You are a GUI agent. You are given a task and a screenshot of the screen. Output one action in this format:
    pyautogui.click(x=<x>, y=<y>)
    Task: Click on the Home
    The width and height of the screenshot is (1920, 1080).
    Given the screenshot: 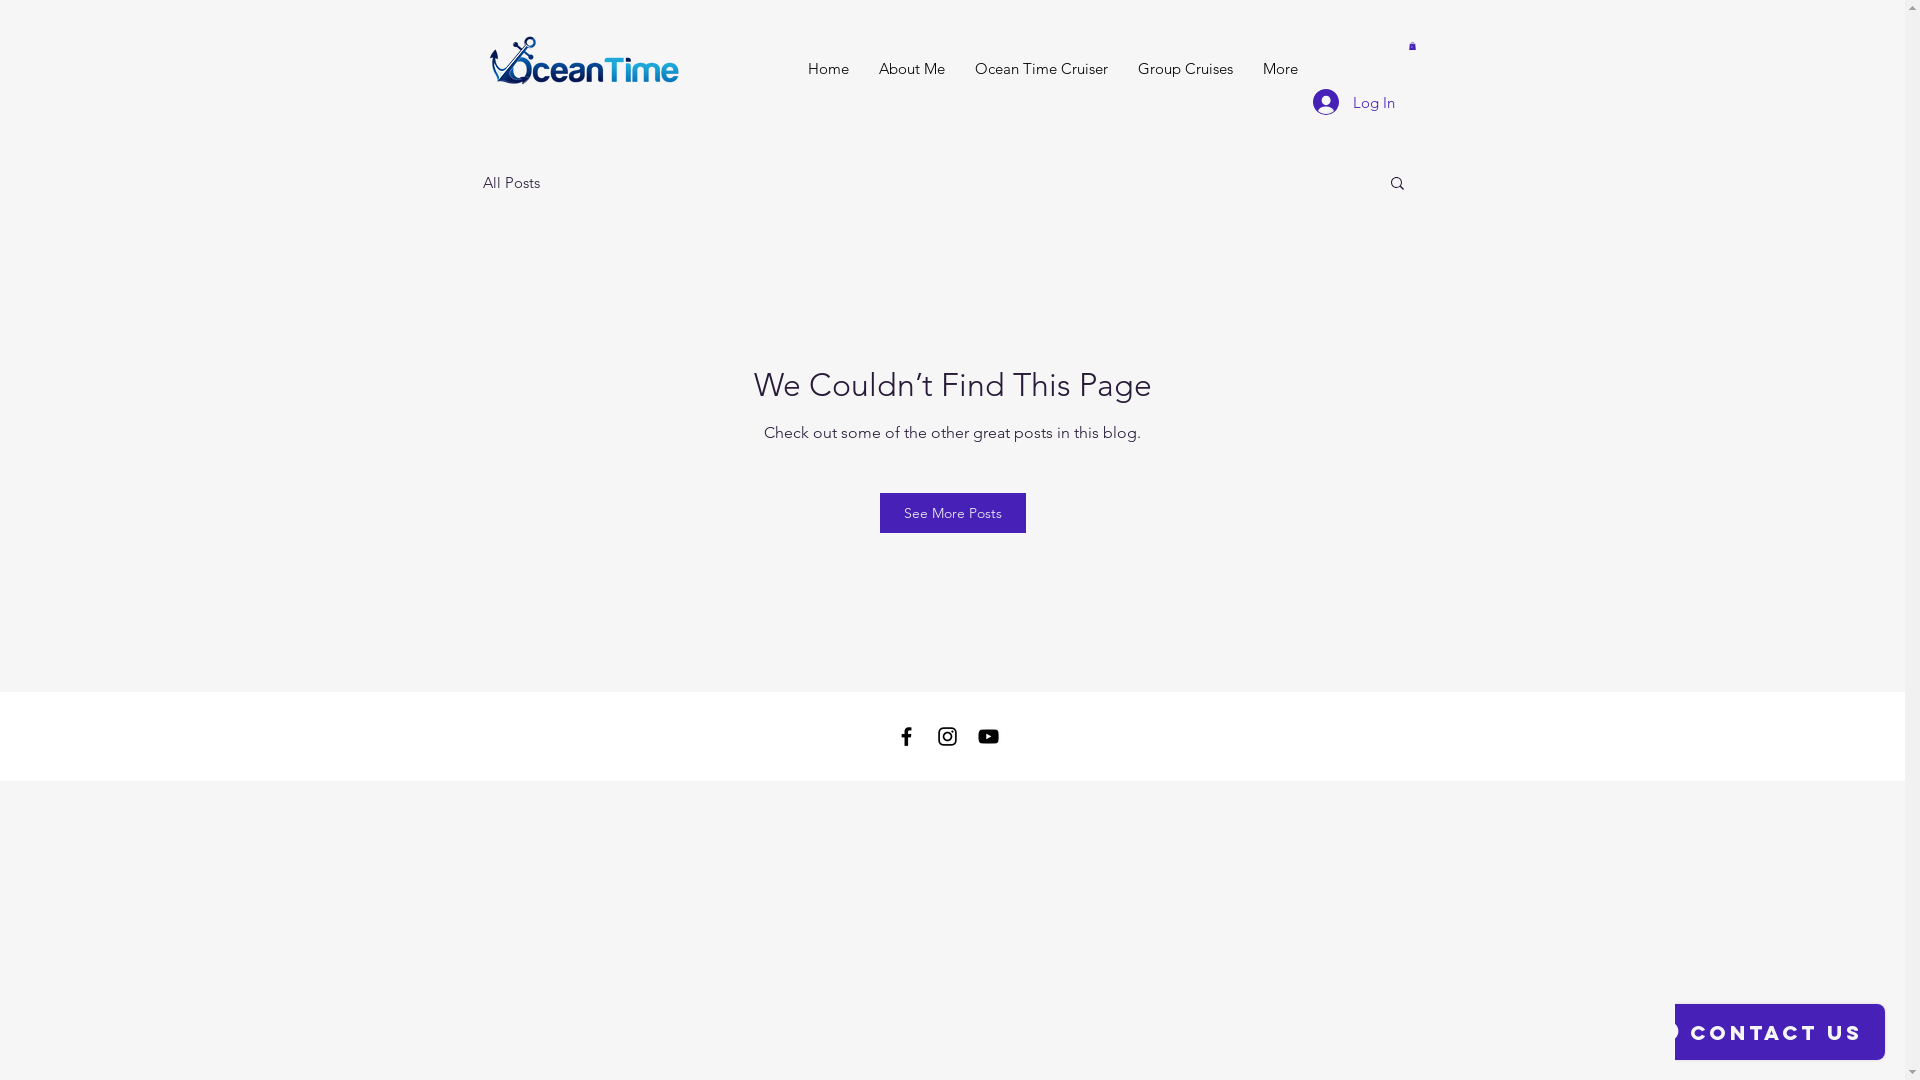 What is the action you would take?
    pyautogui.click(x=828, y=69)
    